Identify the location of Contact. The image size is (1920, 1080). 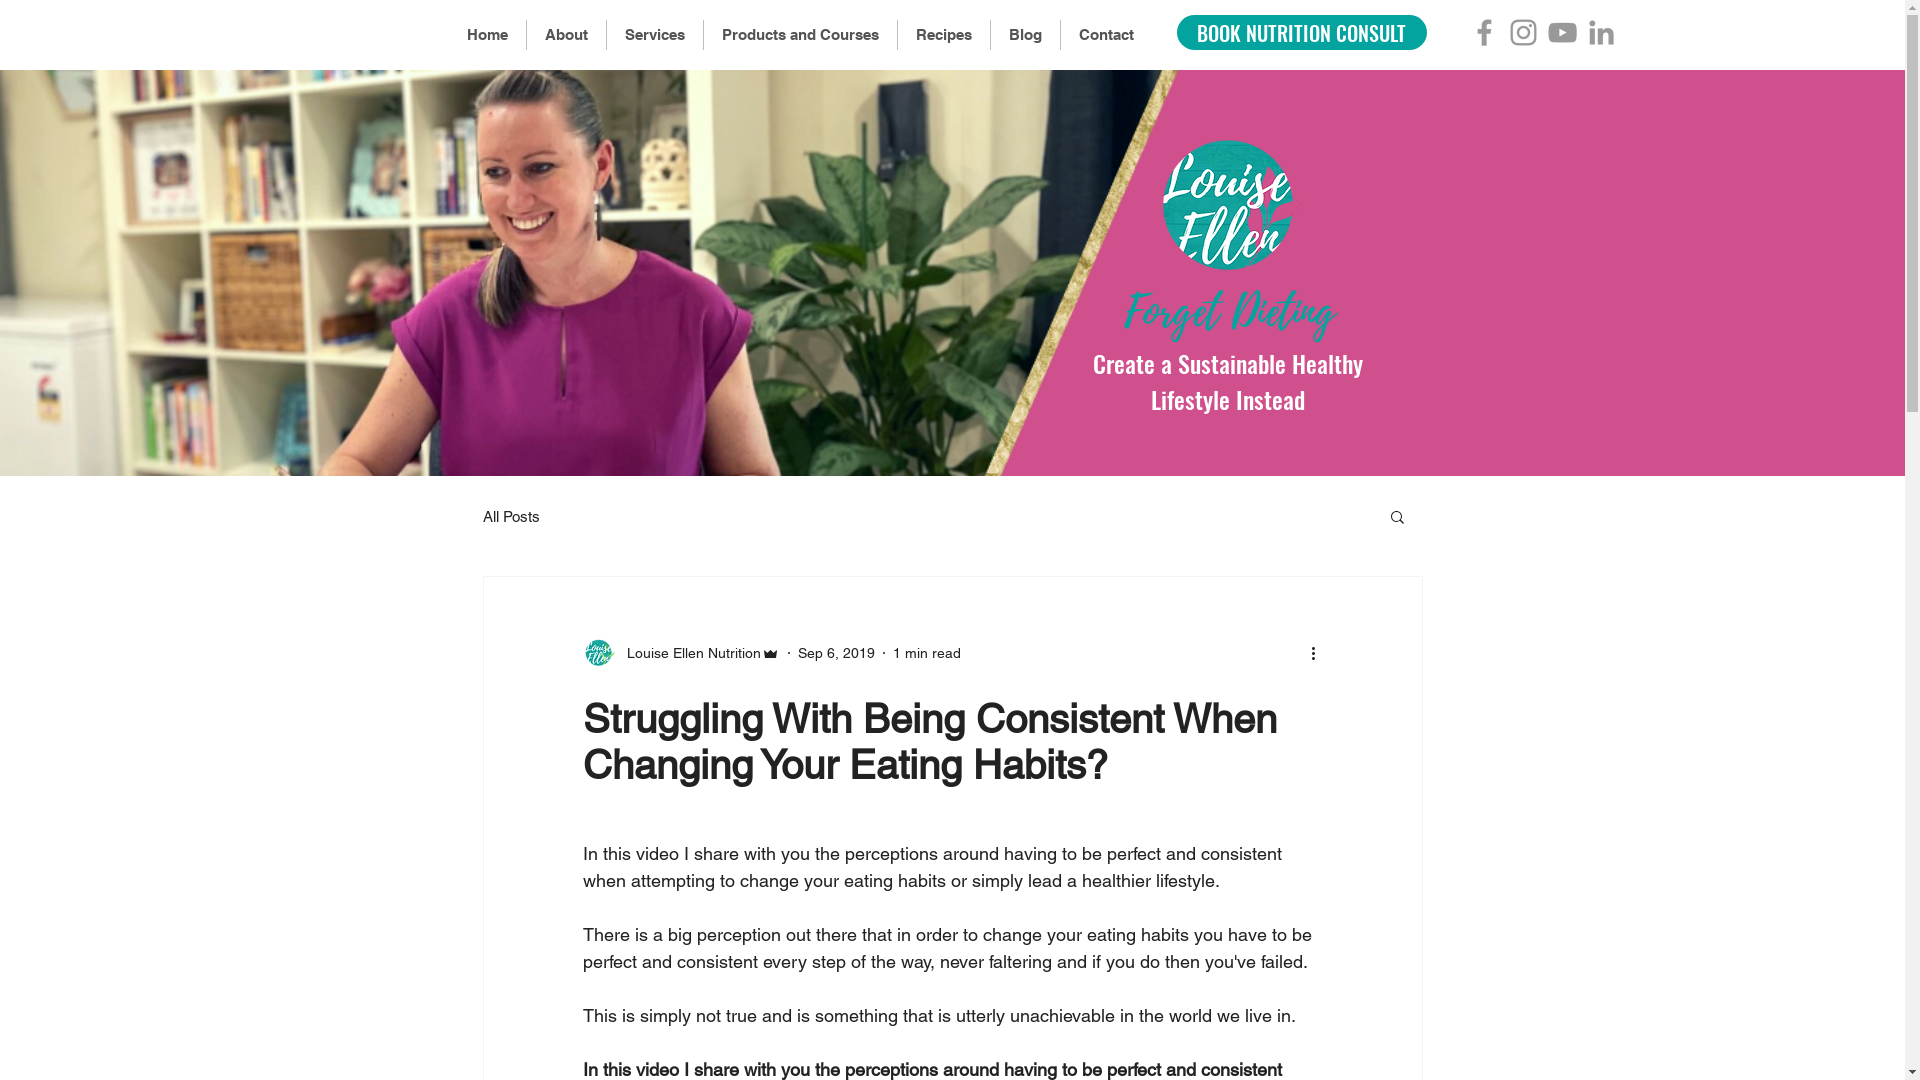
(1106, 35).